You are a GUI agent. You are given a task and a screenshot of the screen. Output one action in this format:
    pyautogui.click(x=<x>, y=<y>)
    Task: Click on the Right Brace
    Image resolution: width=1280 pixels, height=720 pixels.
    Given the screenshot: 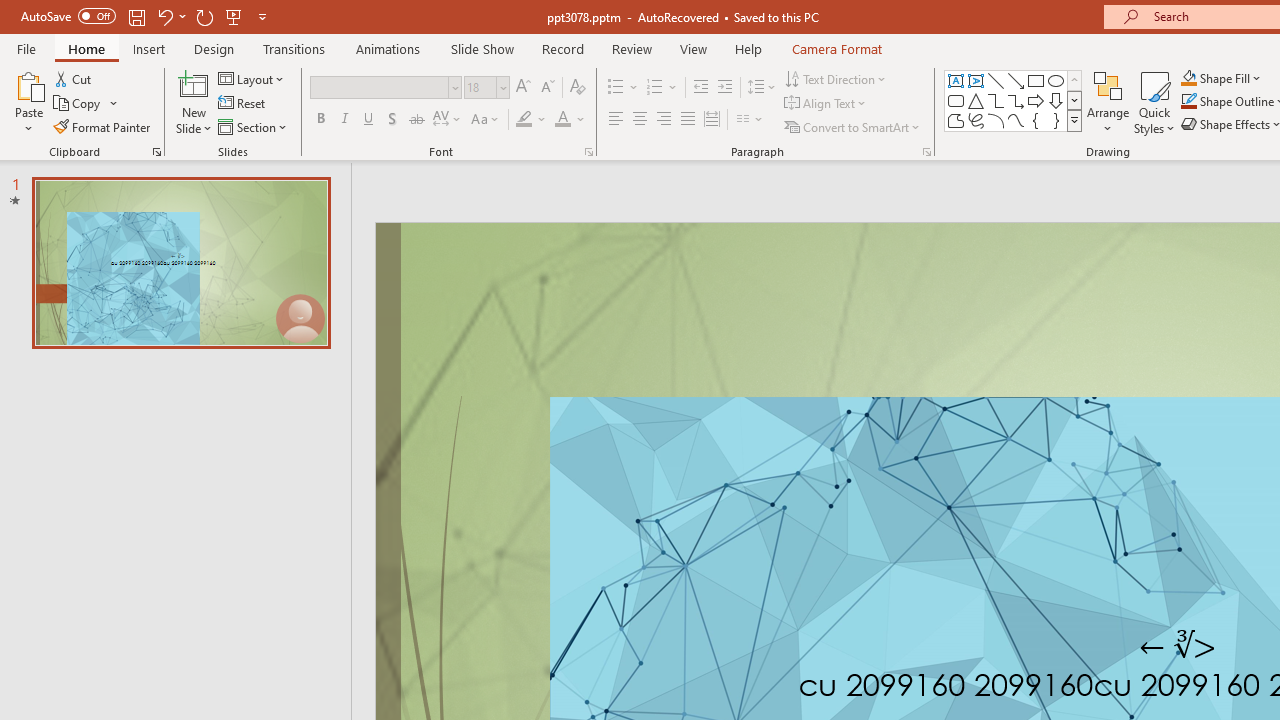 What is the action you would take?
    pyautogui.click(x=1056, y=120)
    